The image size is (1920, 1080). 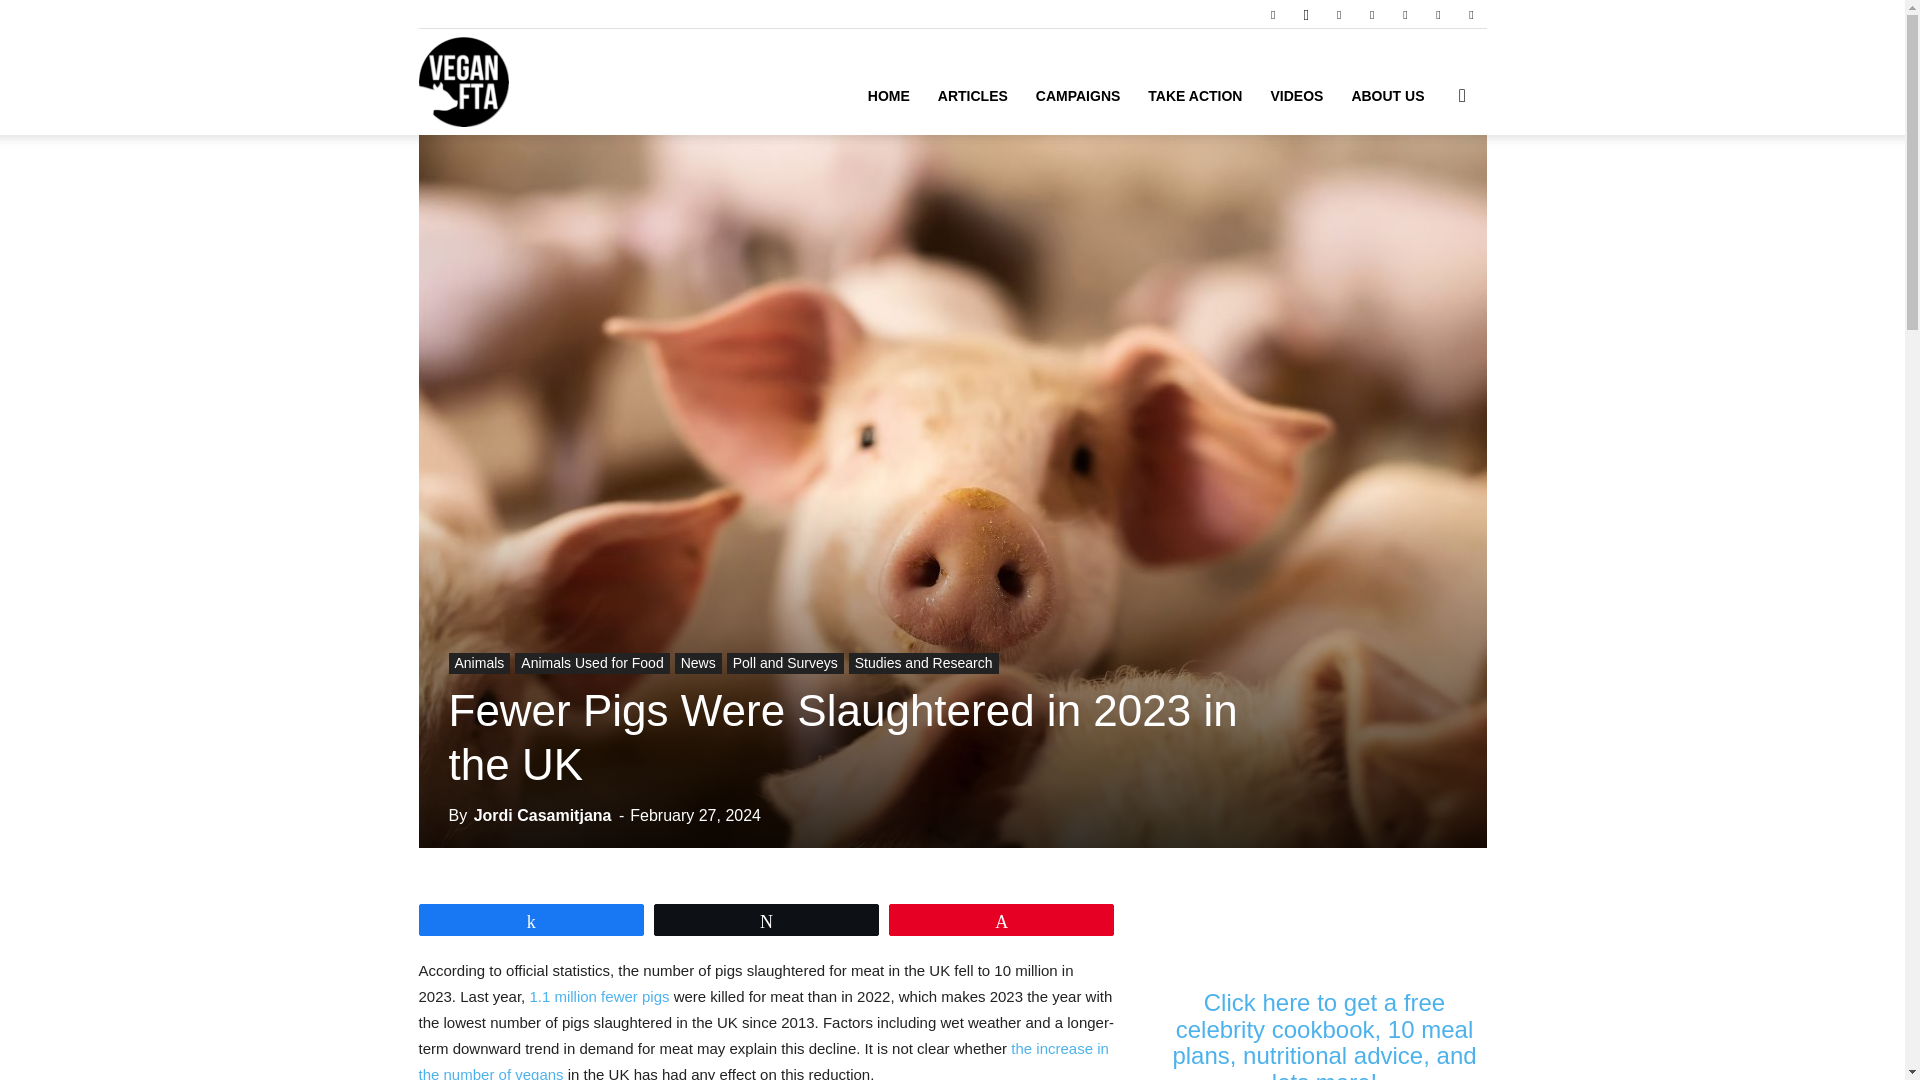 I want to click on Twitter, so click(x=1438, y=14).